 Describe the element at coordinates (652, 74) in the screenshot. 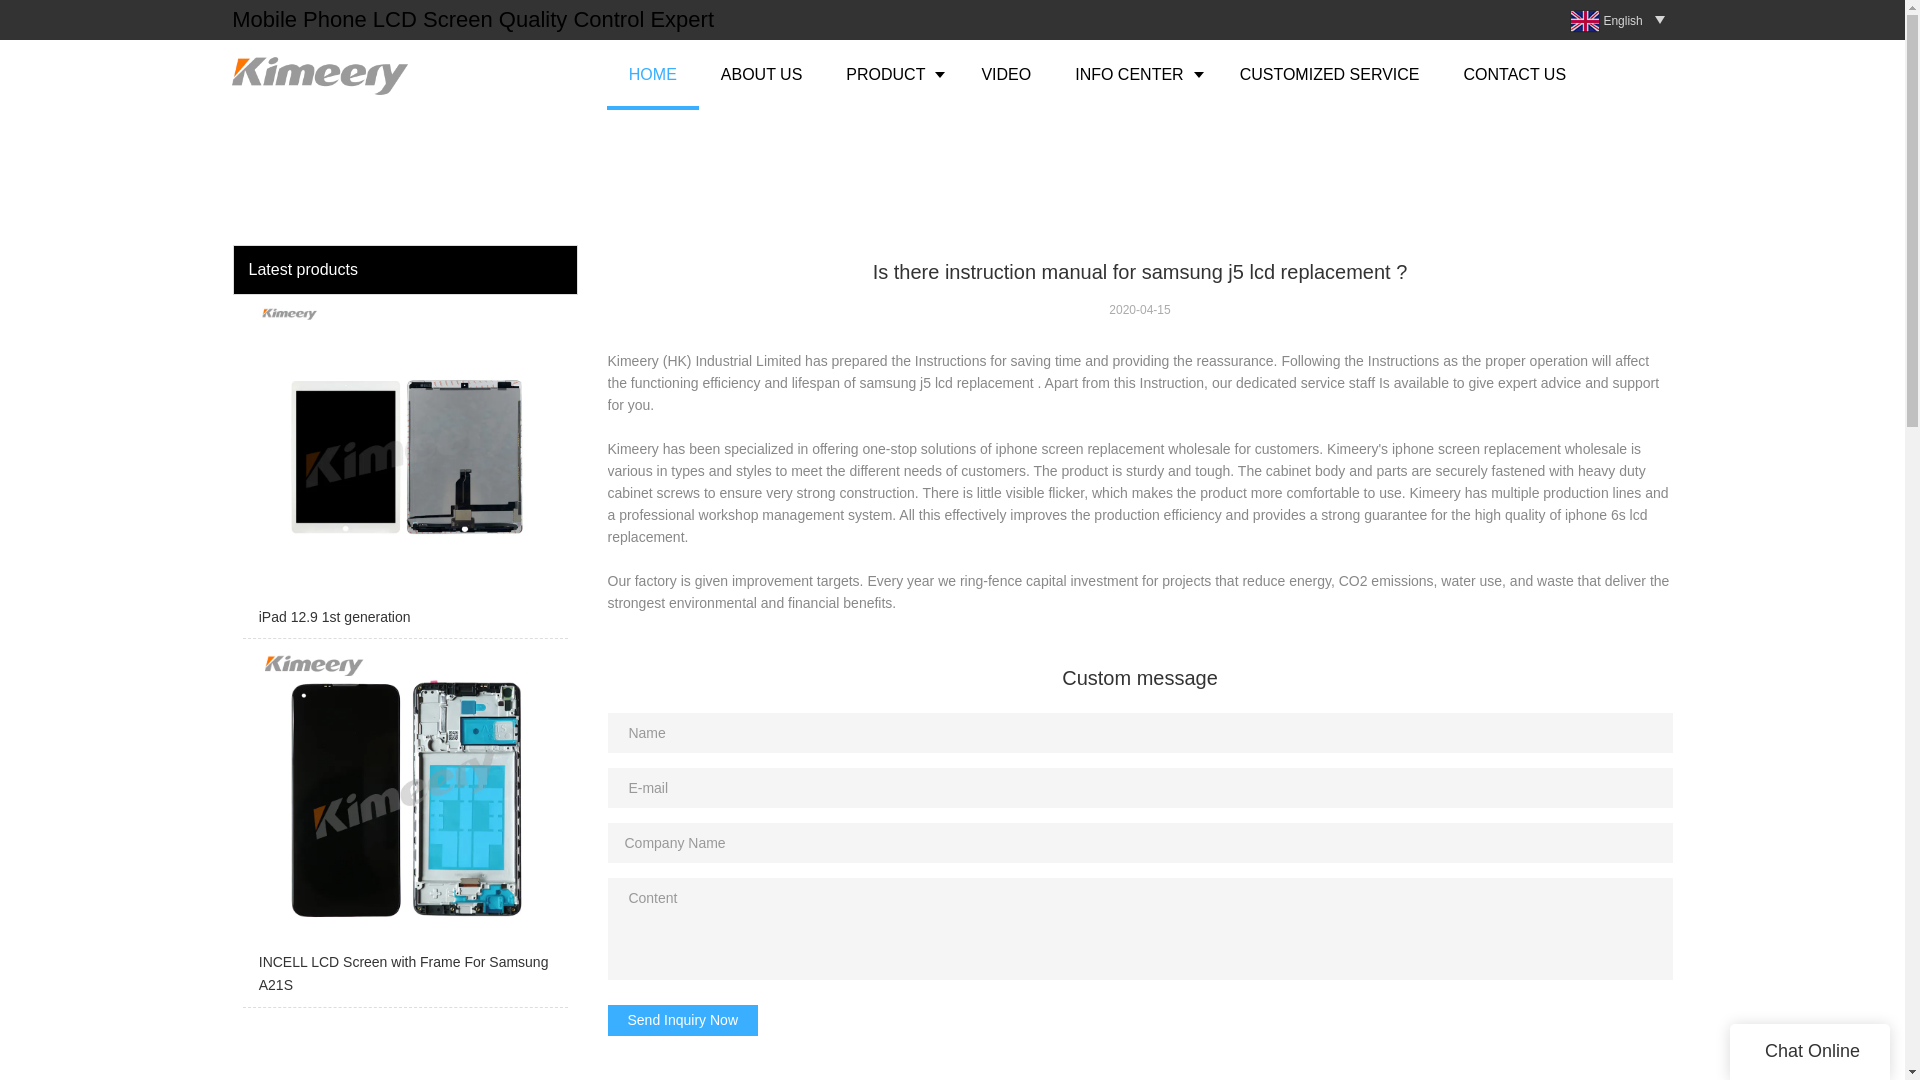

I see `HOME` at that location.